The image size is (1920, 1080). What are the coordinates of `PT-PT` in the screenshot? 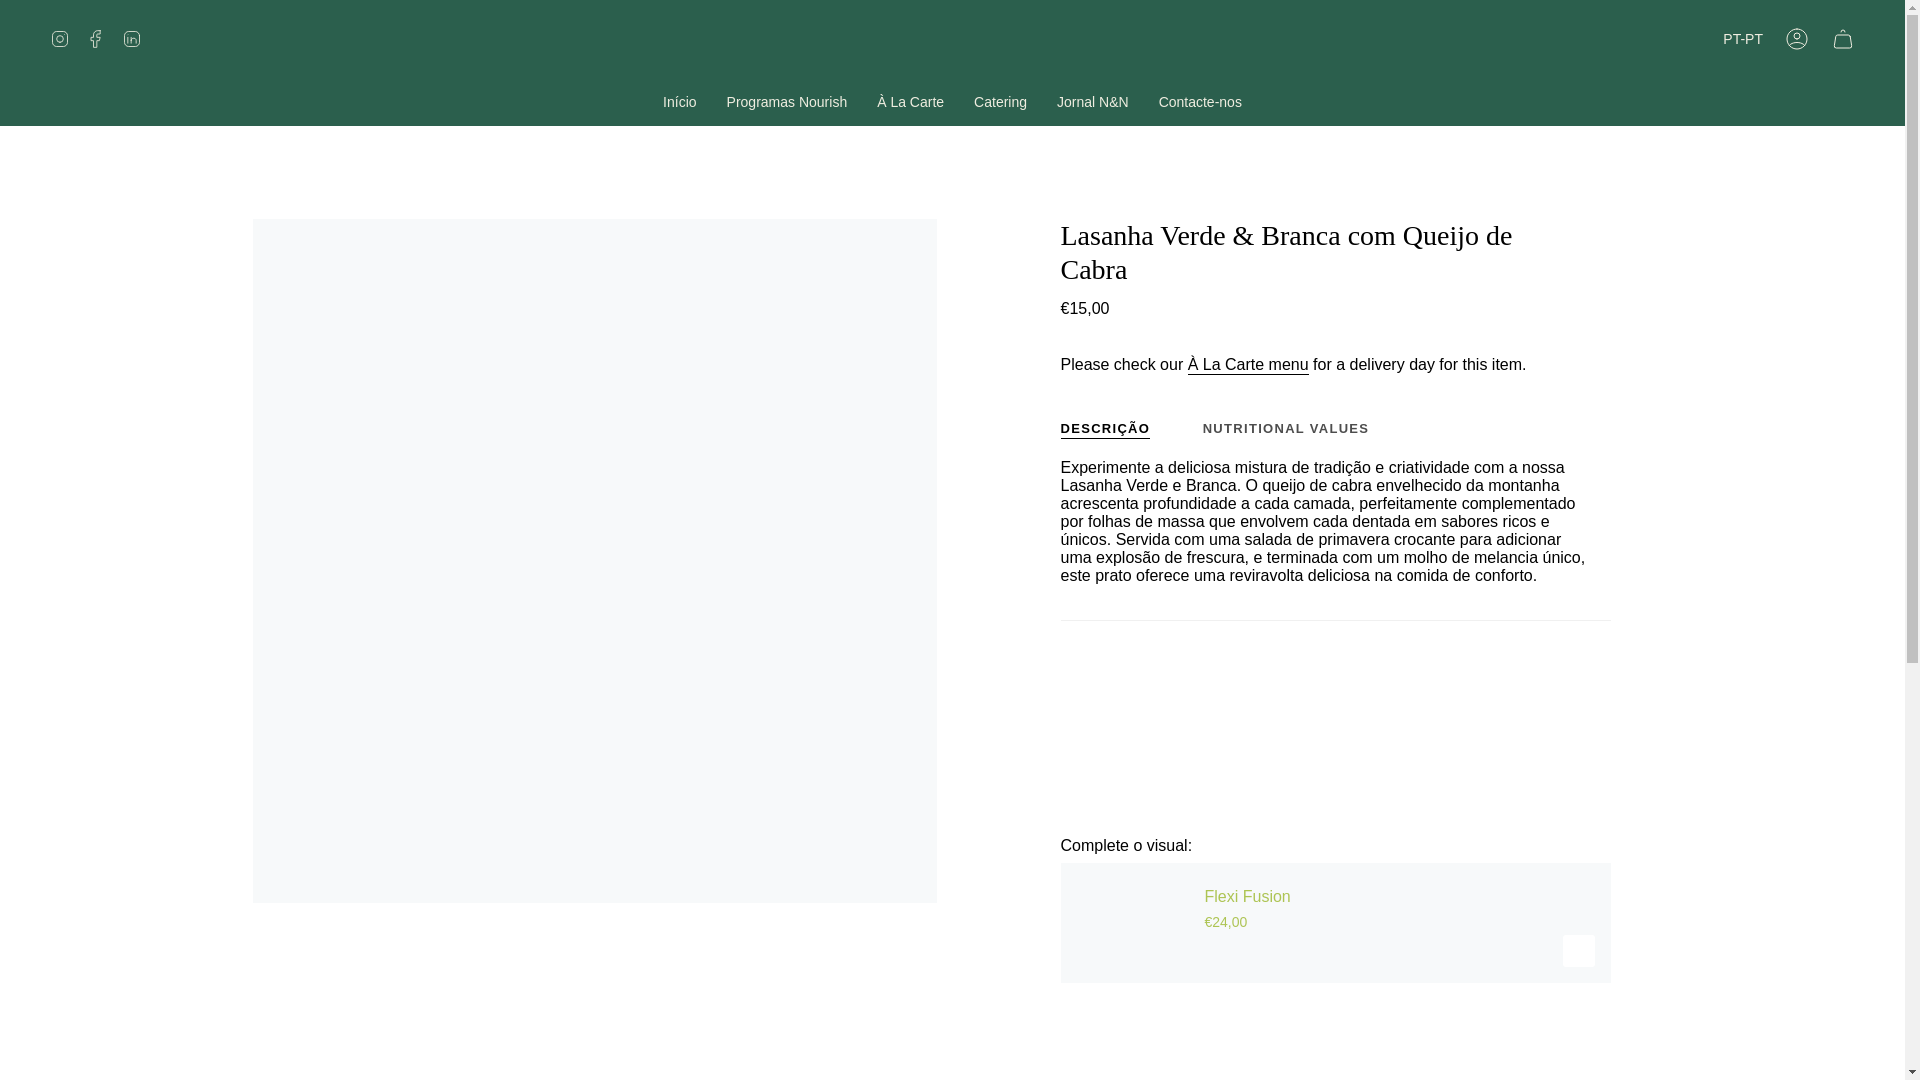 It's located at (1743, 39).